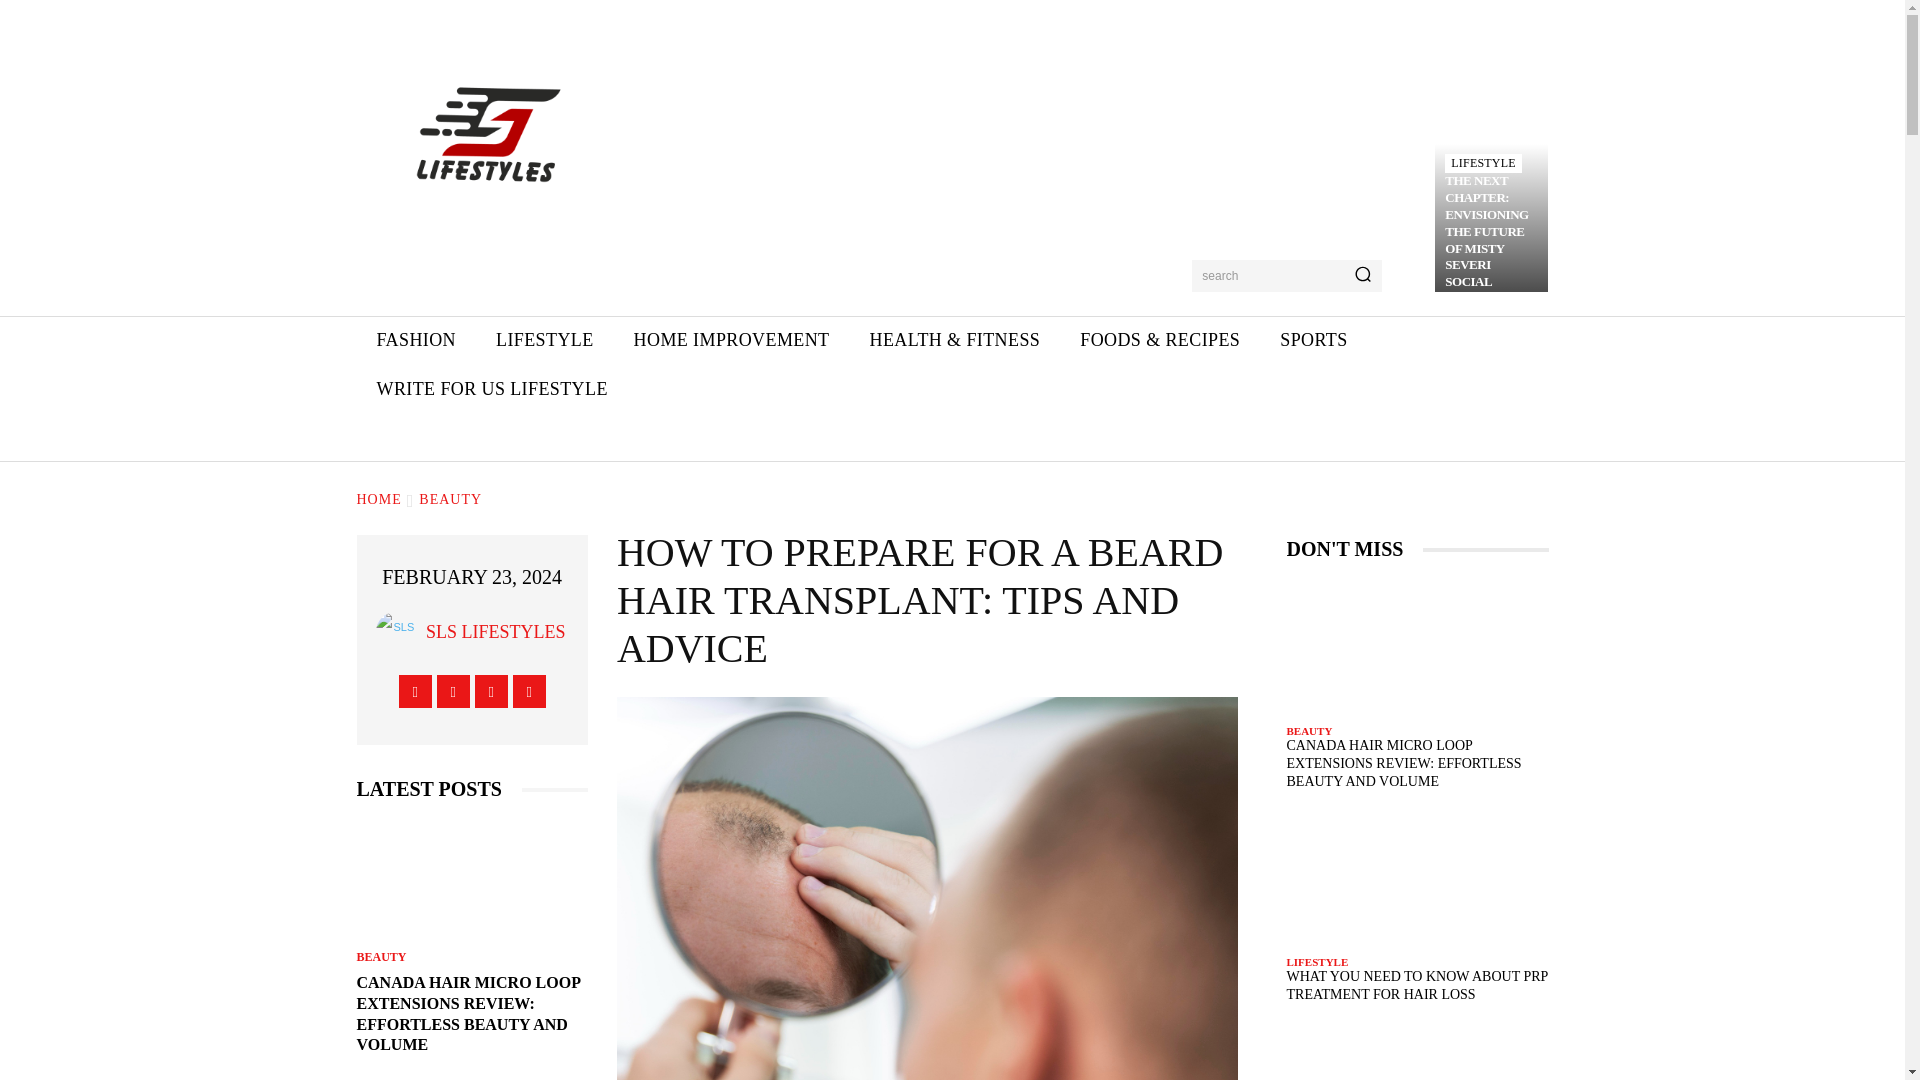 Image resolution: width=1920 pixels, height=1080 pixels. What do you see at coordinates (454, 692) in the screenshot?
I see `Instagram` at bounding box center [454, 692].